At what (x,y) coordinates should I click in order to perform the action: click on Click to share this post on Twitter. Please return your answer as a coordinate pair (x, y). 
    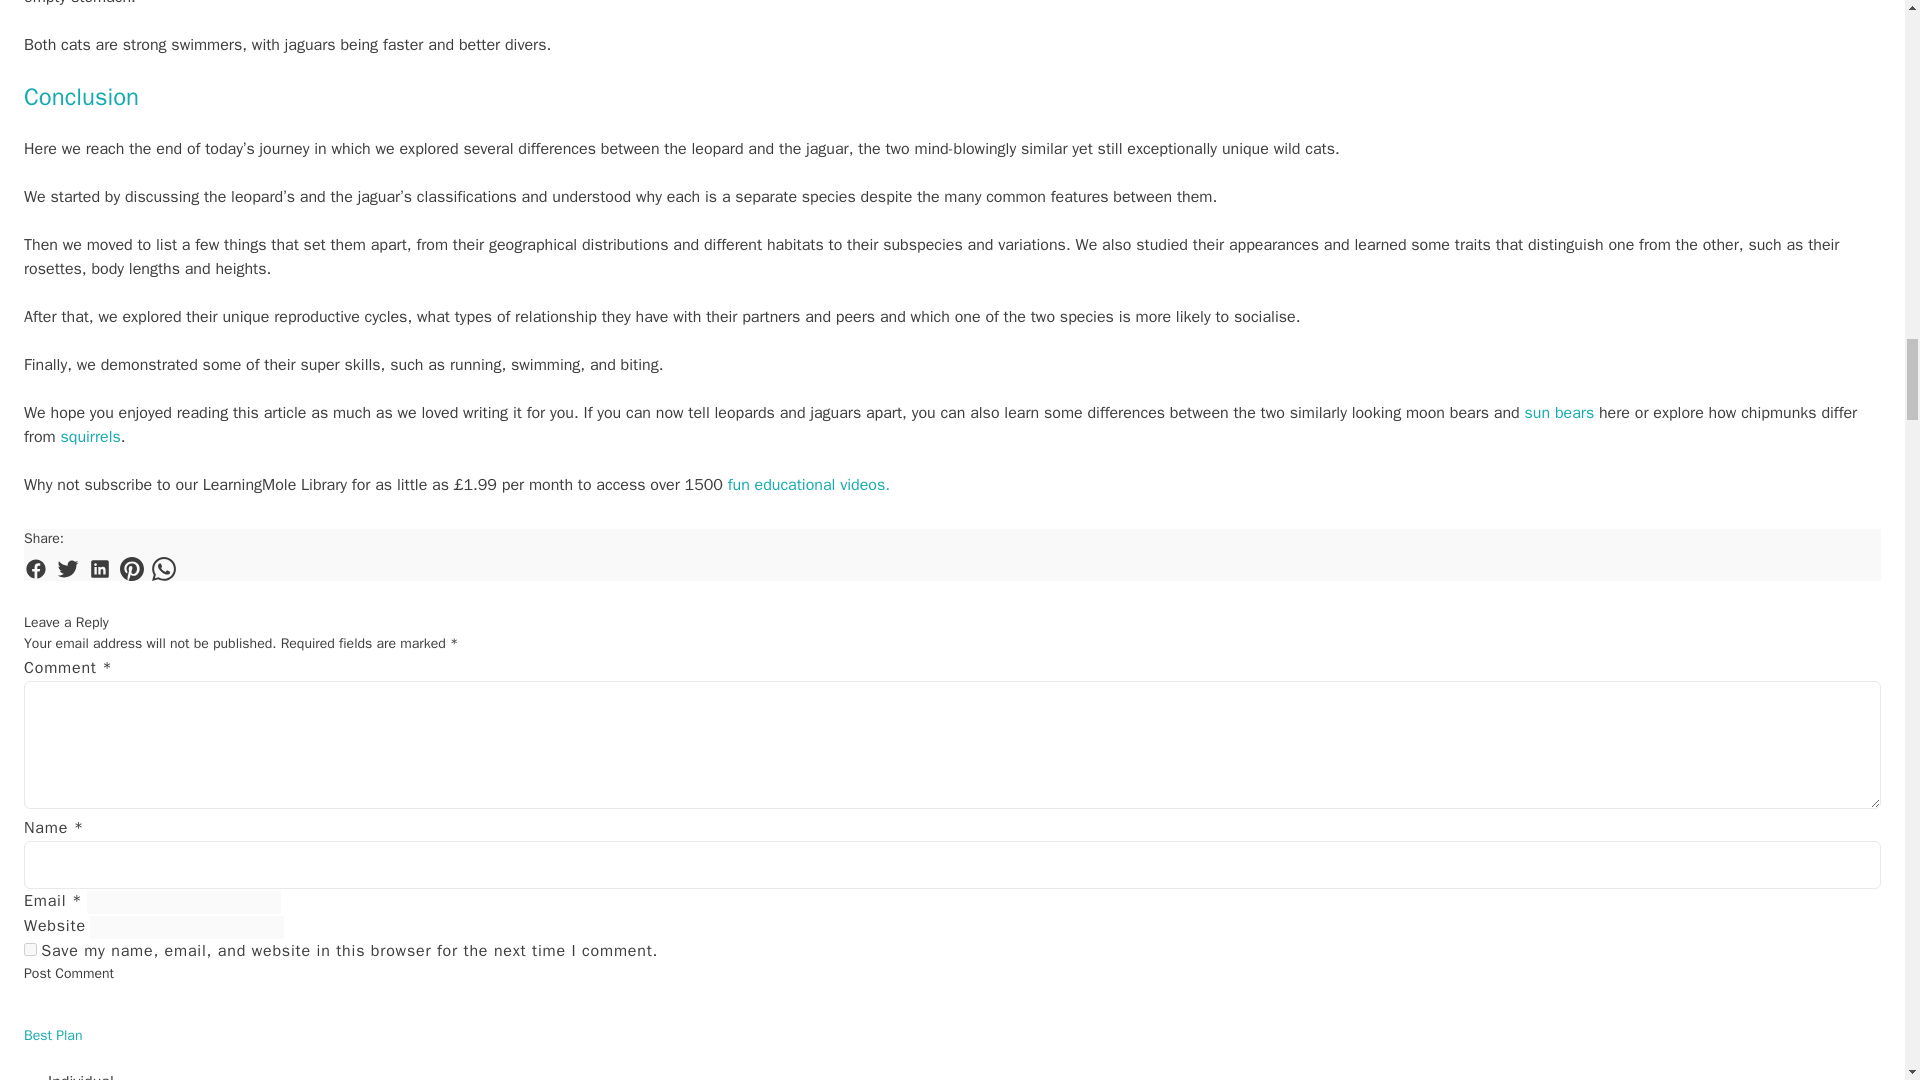
    Looking at the image, I should click on (68, 569).